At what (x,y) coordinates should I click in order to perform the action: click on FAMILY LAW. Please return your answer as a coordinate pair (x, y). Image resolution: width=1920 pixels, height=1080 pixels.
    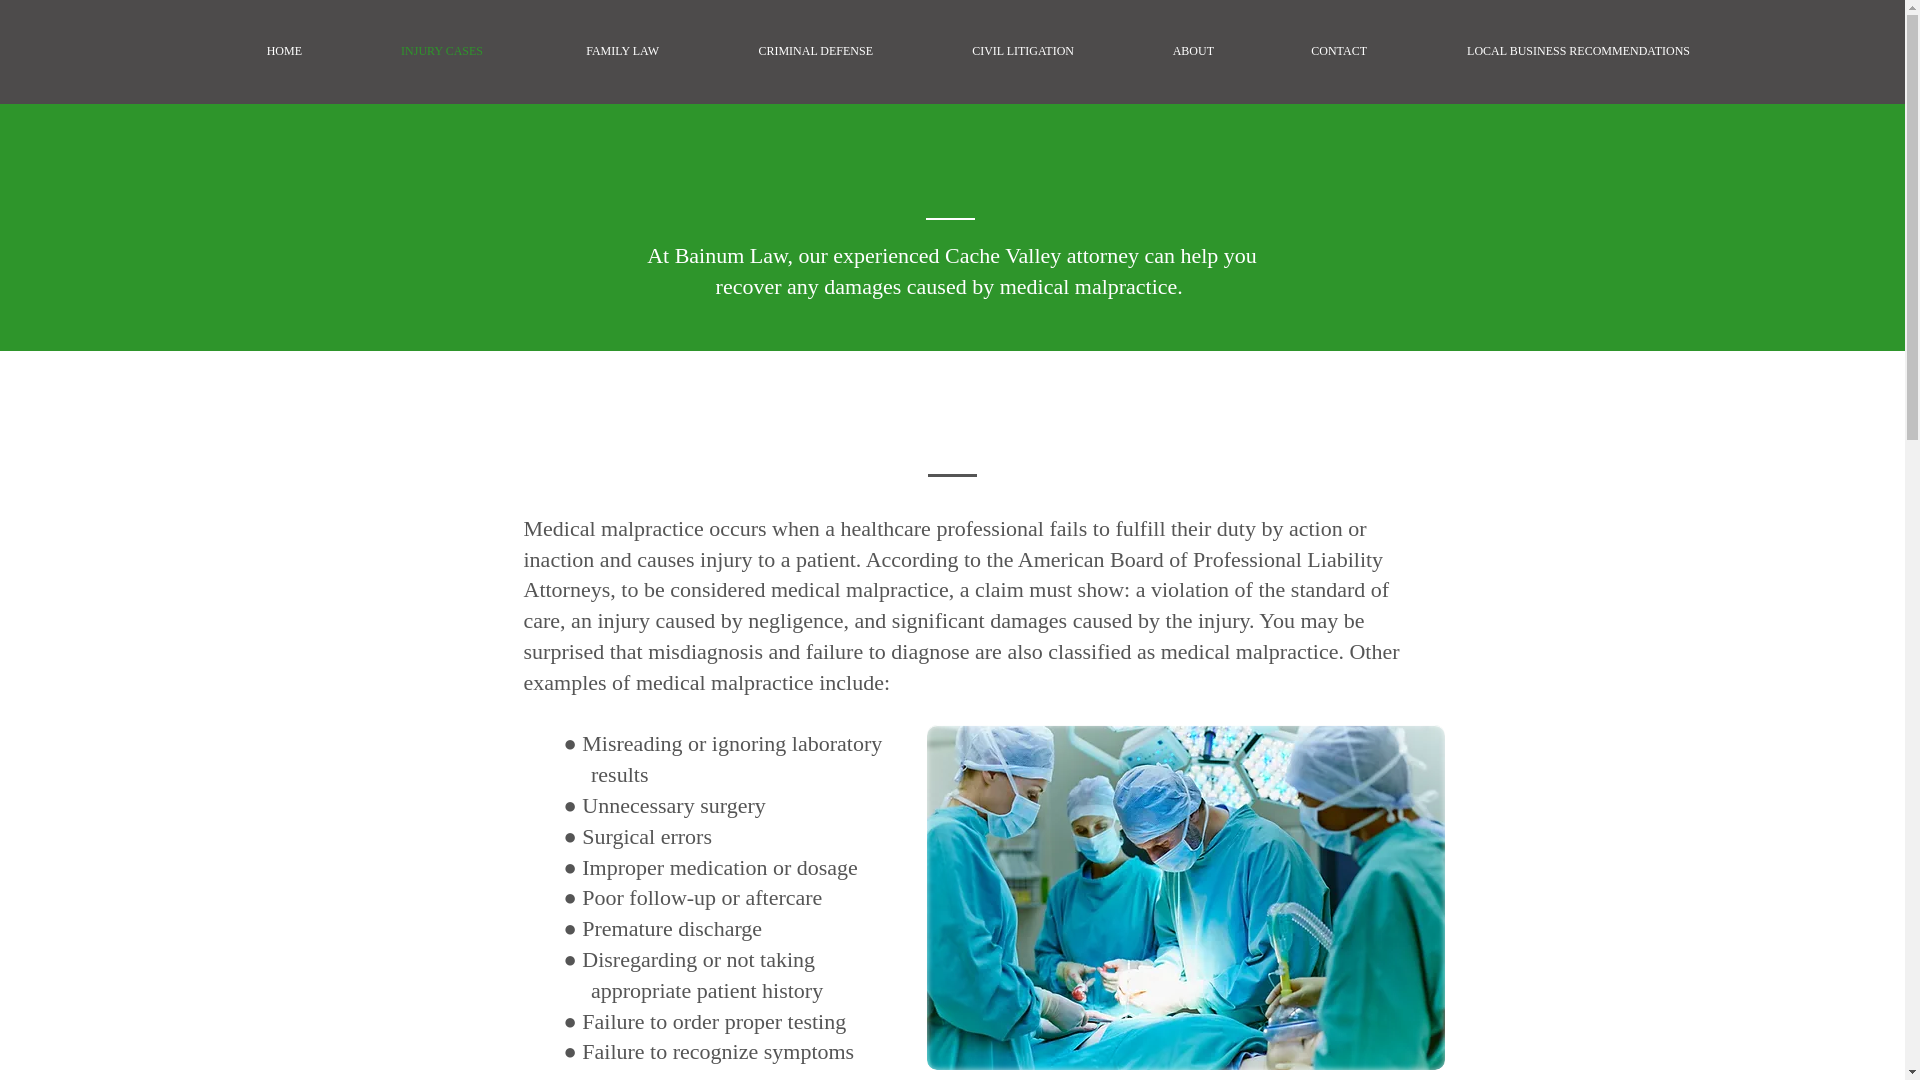
    Looking at the image, I should click on (596, 52).